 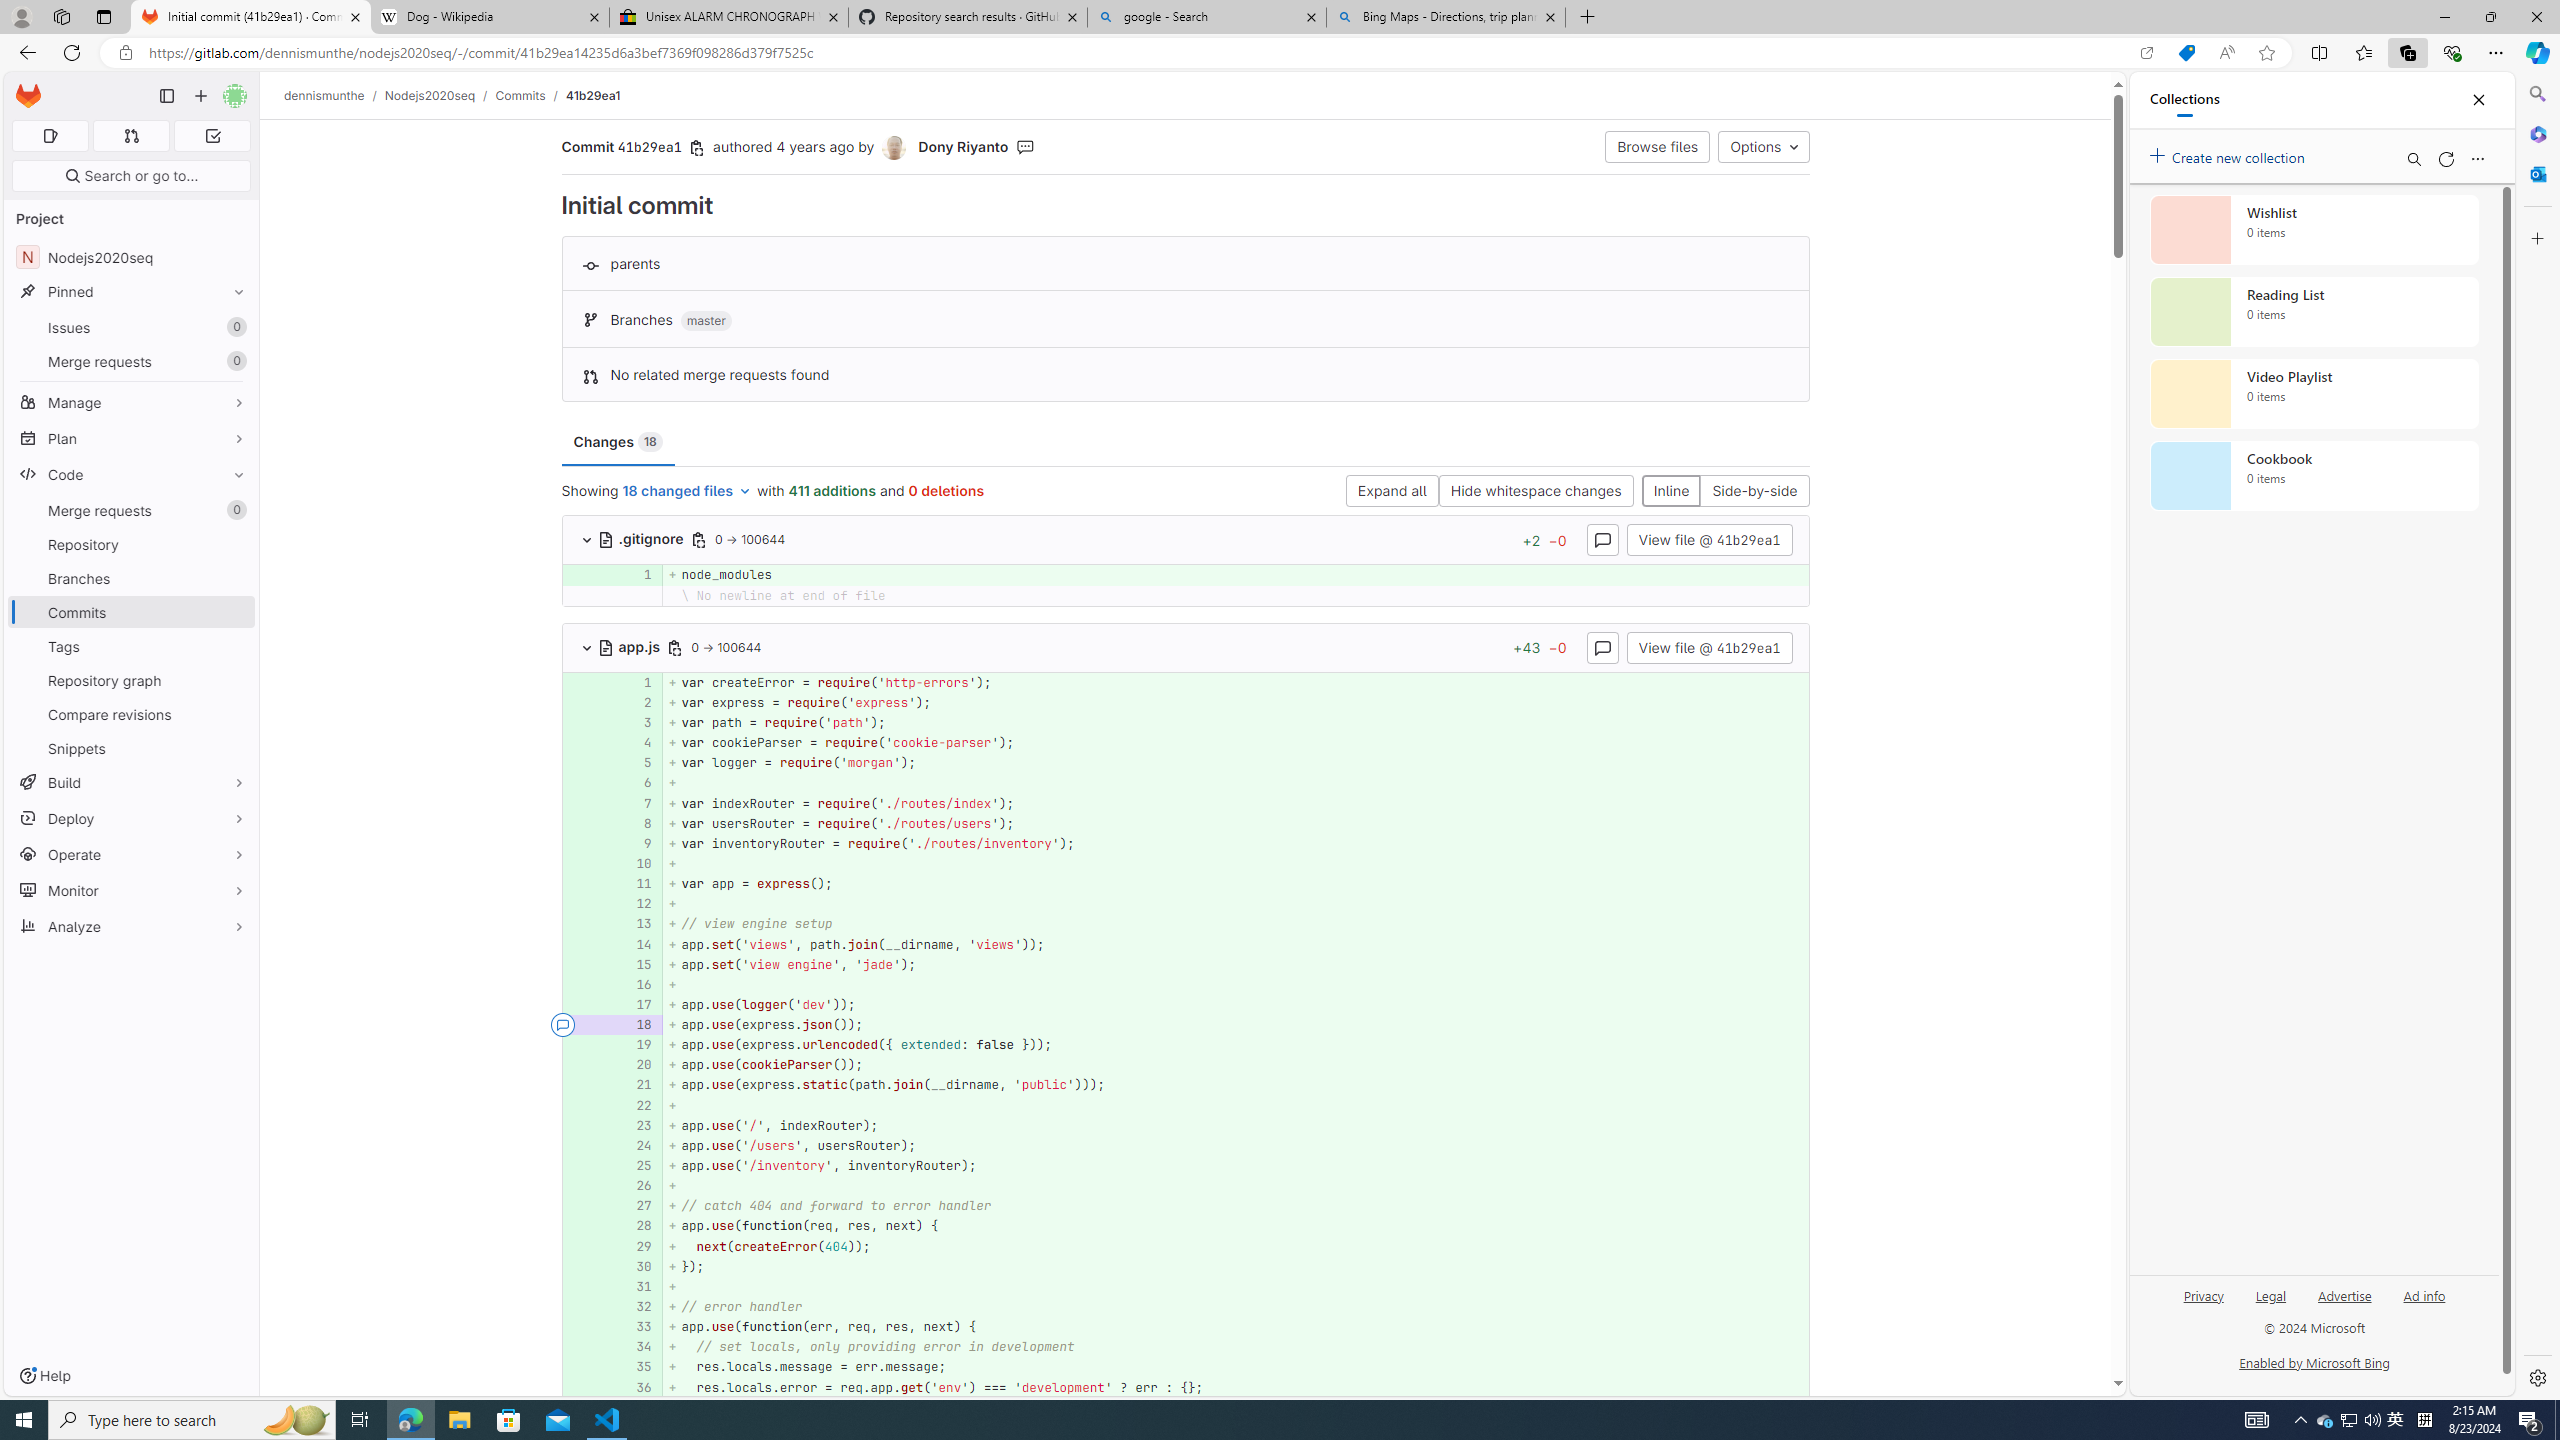 What do you see at coordinates (2496, 52) in the screenshot?
I see `Settings and more (Alt+F)` at bounding box center [2496, 52].